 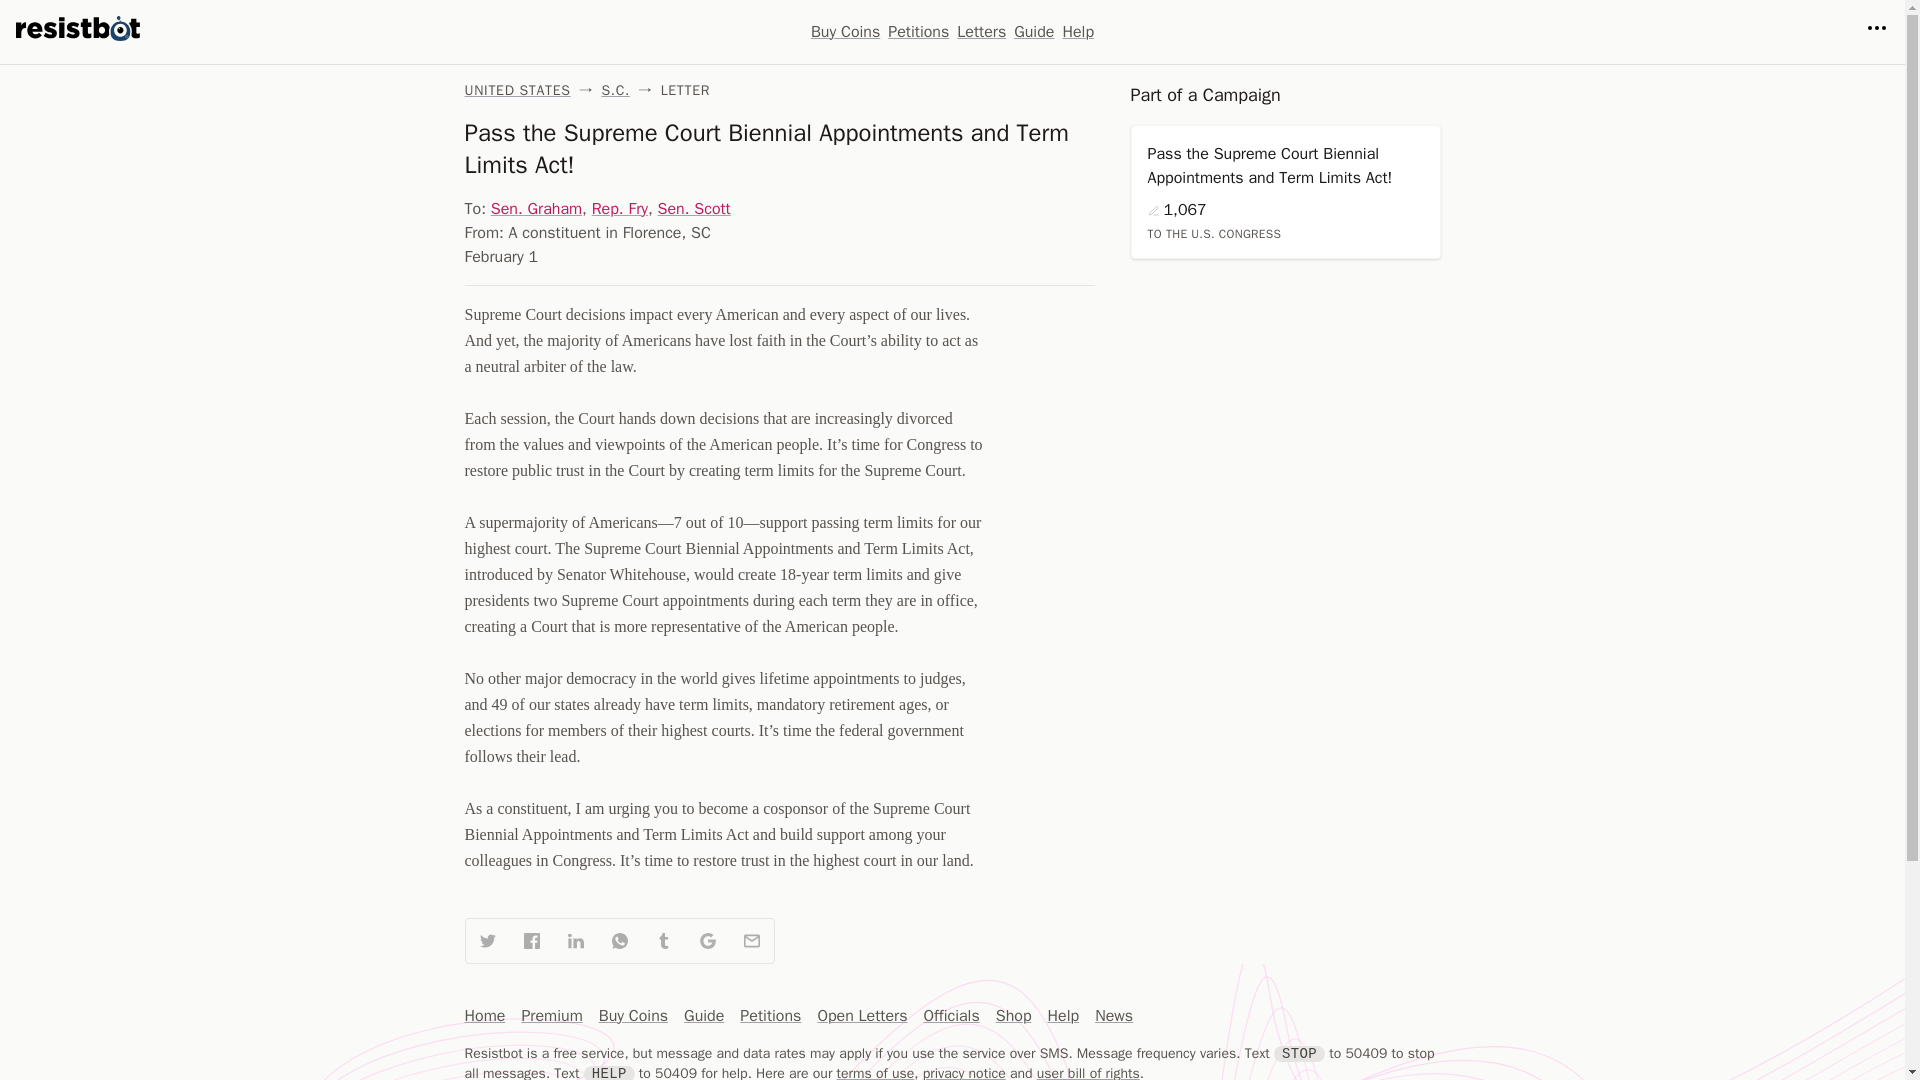 What do you see at coordinates (862, 1016) in the screenshot?
I see `Open Letters` at bounding box center [862, 1016].